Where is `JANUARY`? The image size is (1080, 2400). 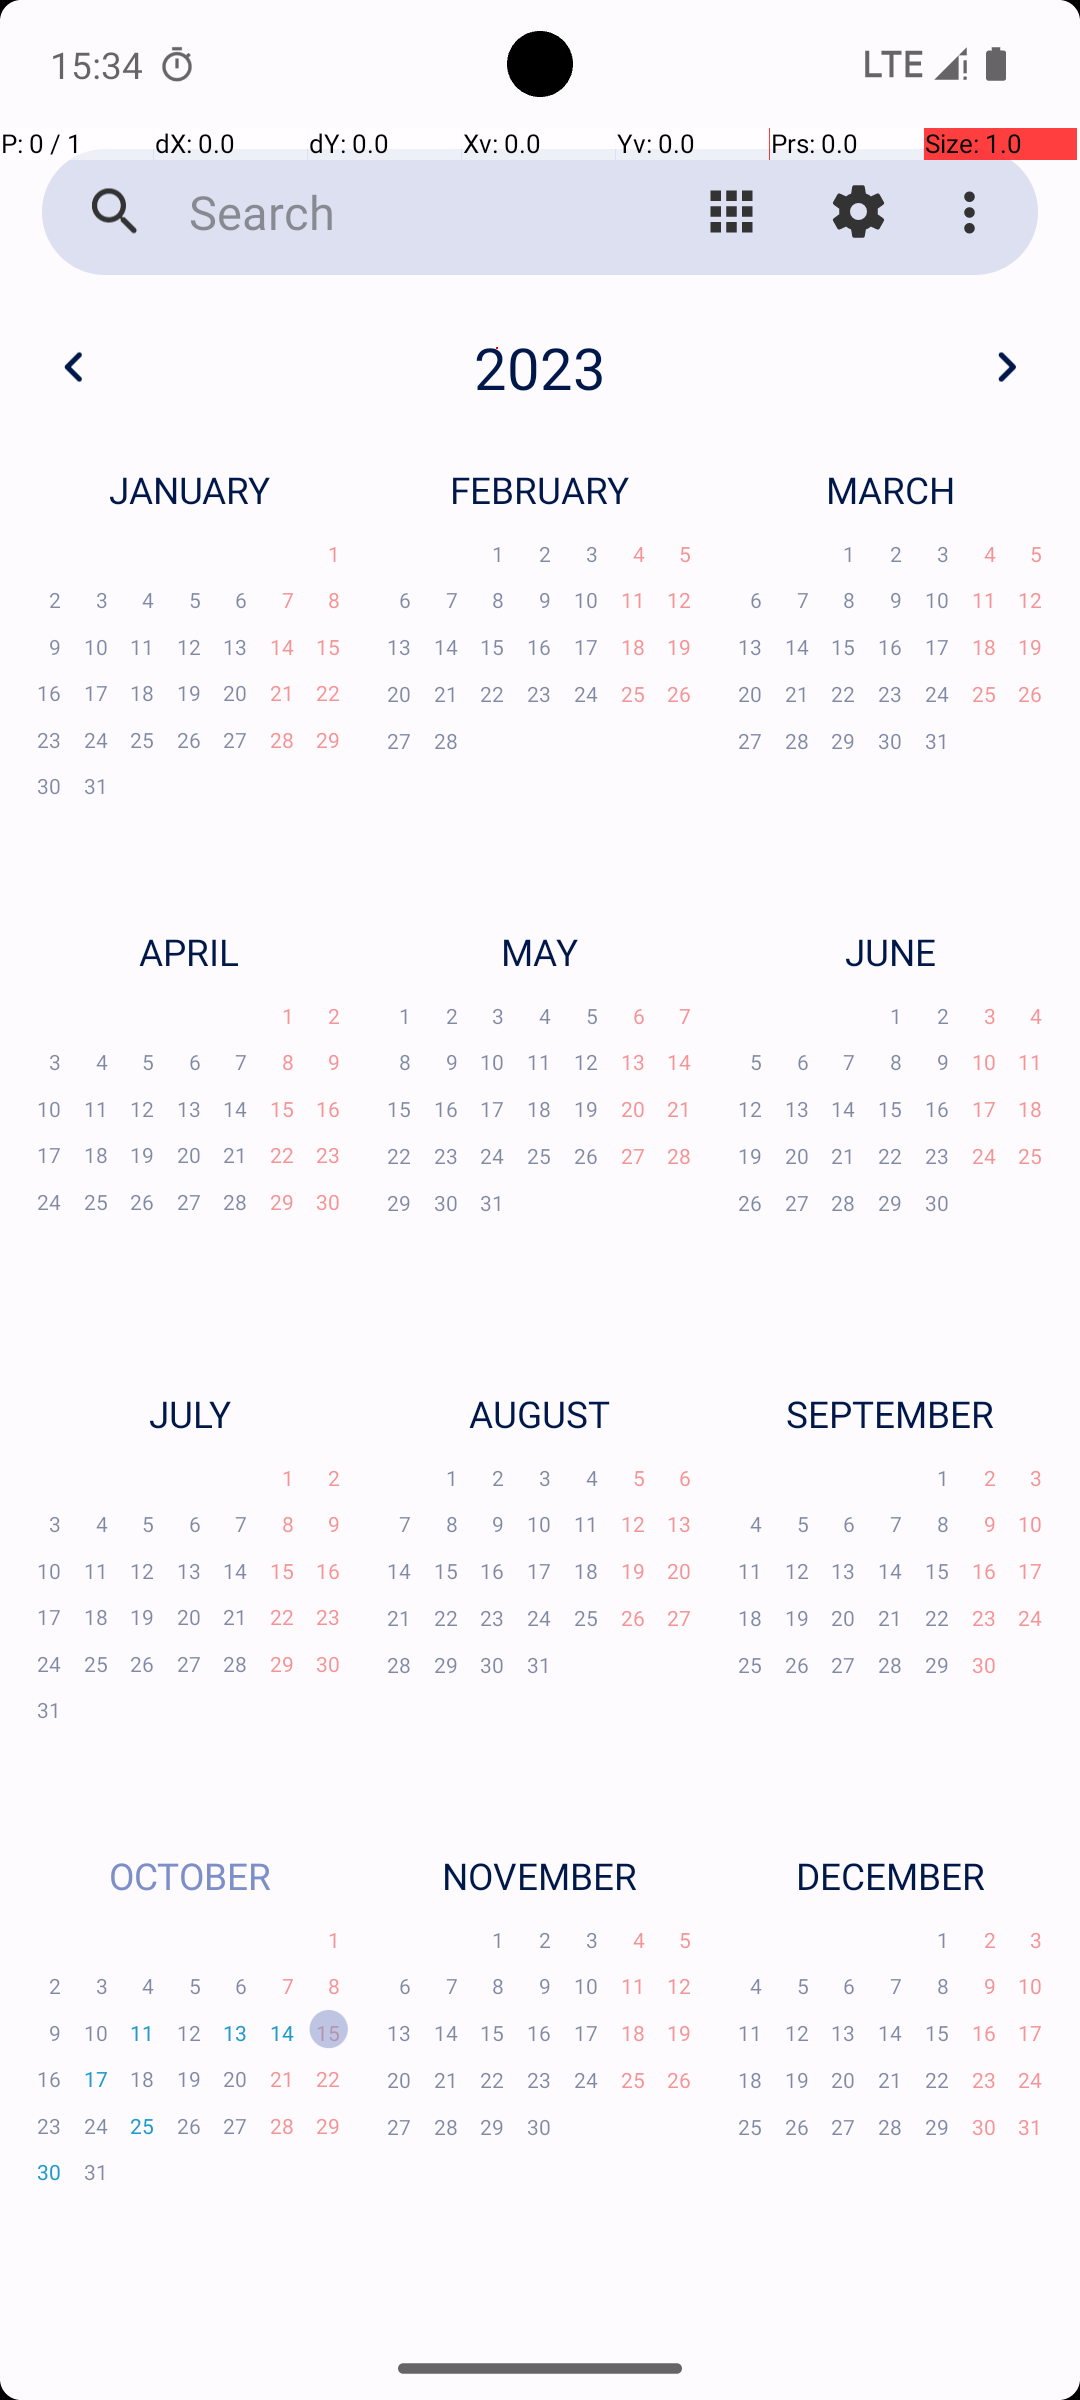 JANUARY is located at coordinates (189, 490).